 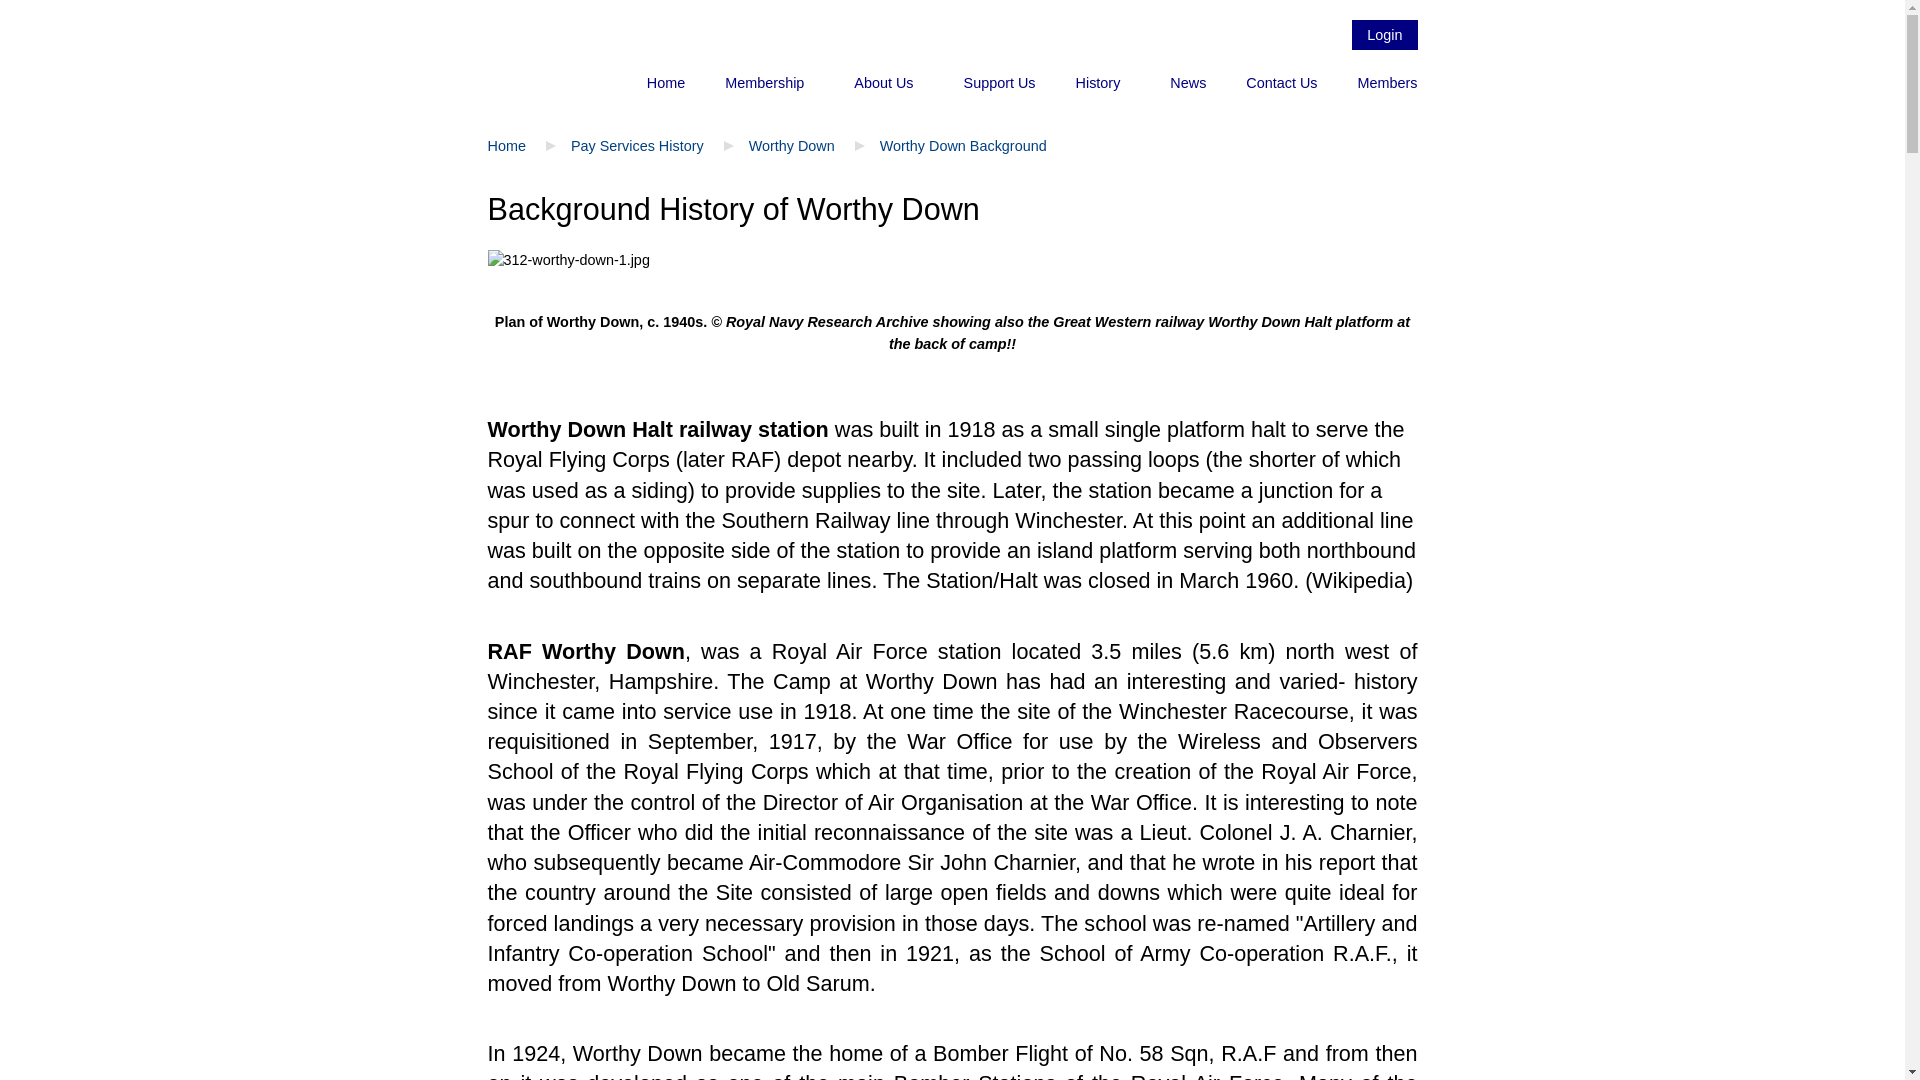 I want to click on News, so click(x=1188, y=82).